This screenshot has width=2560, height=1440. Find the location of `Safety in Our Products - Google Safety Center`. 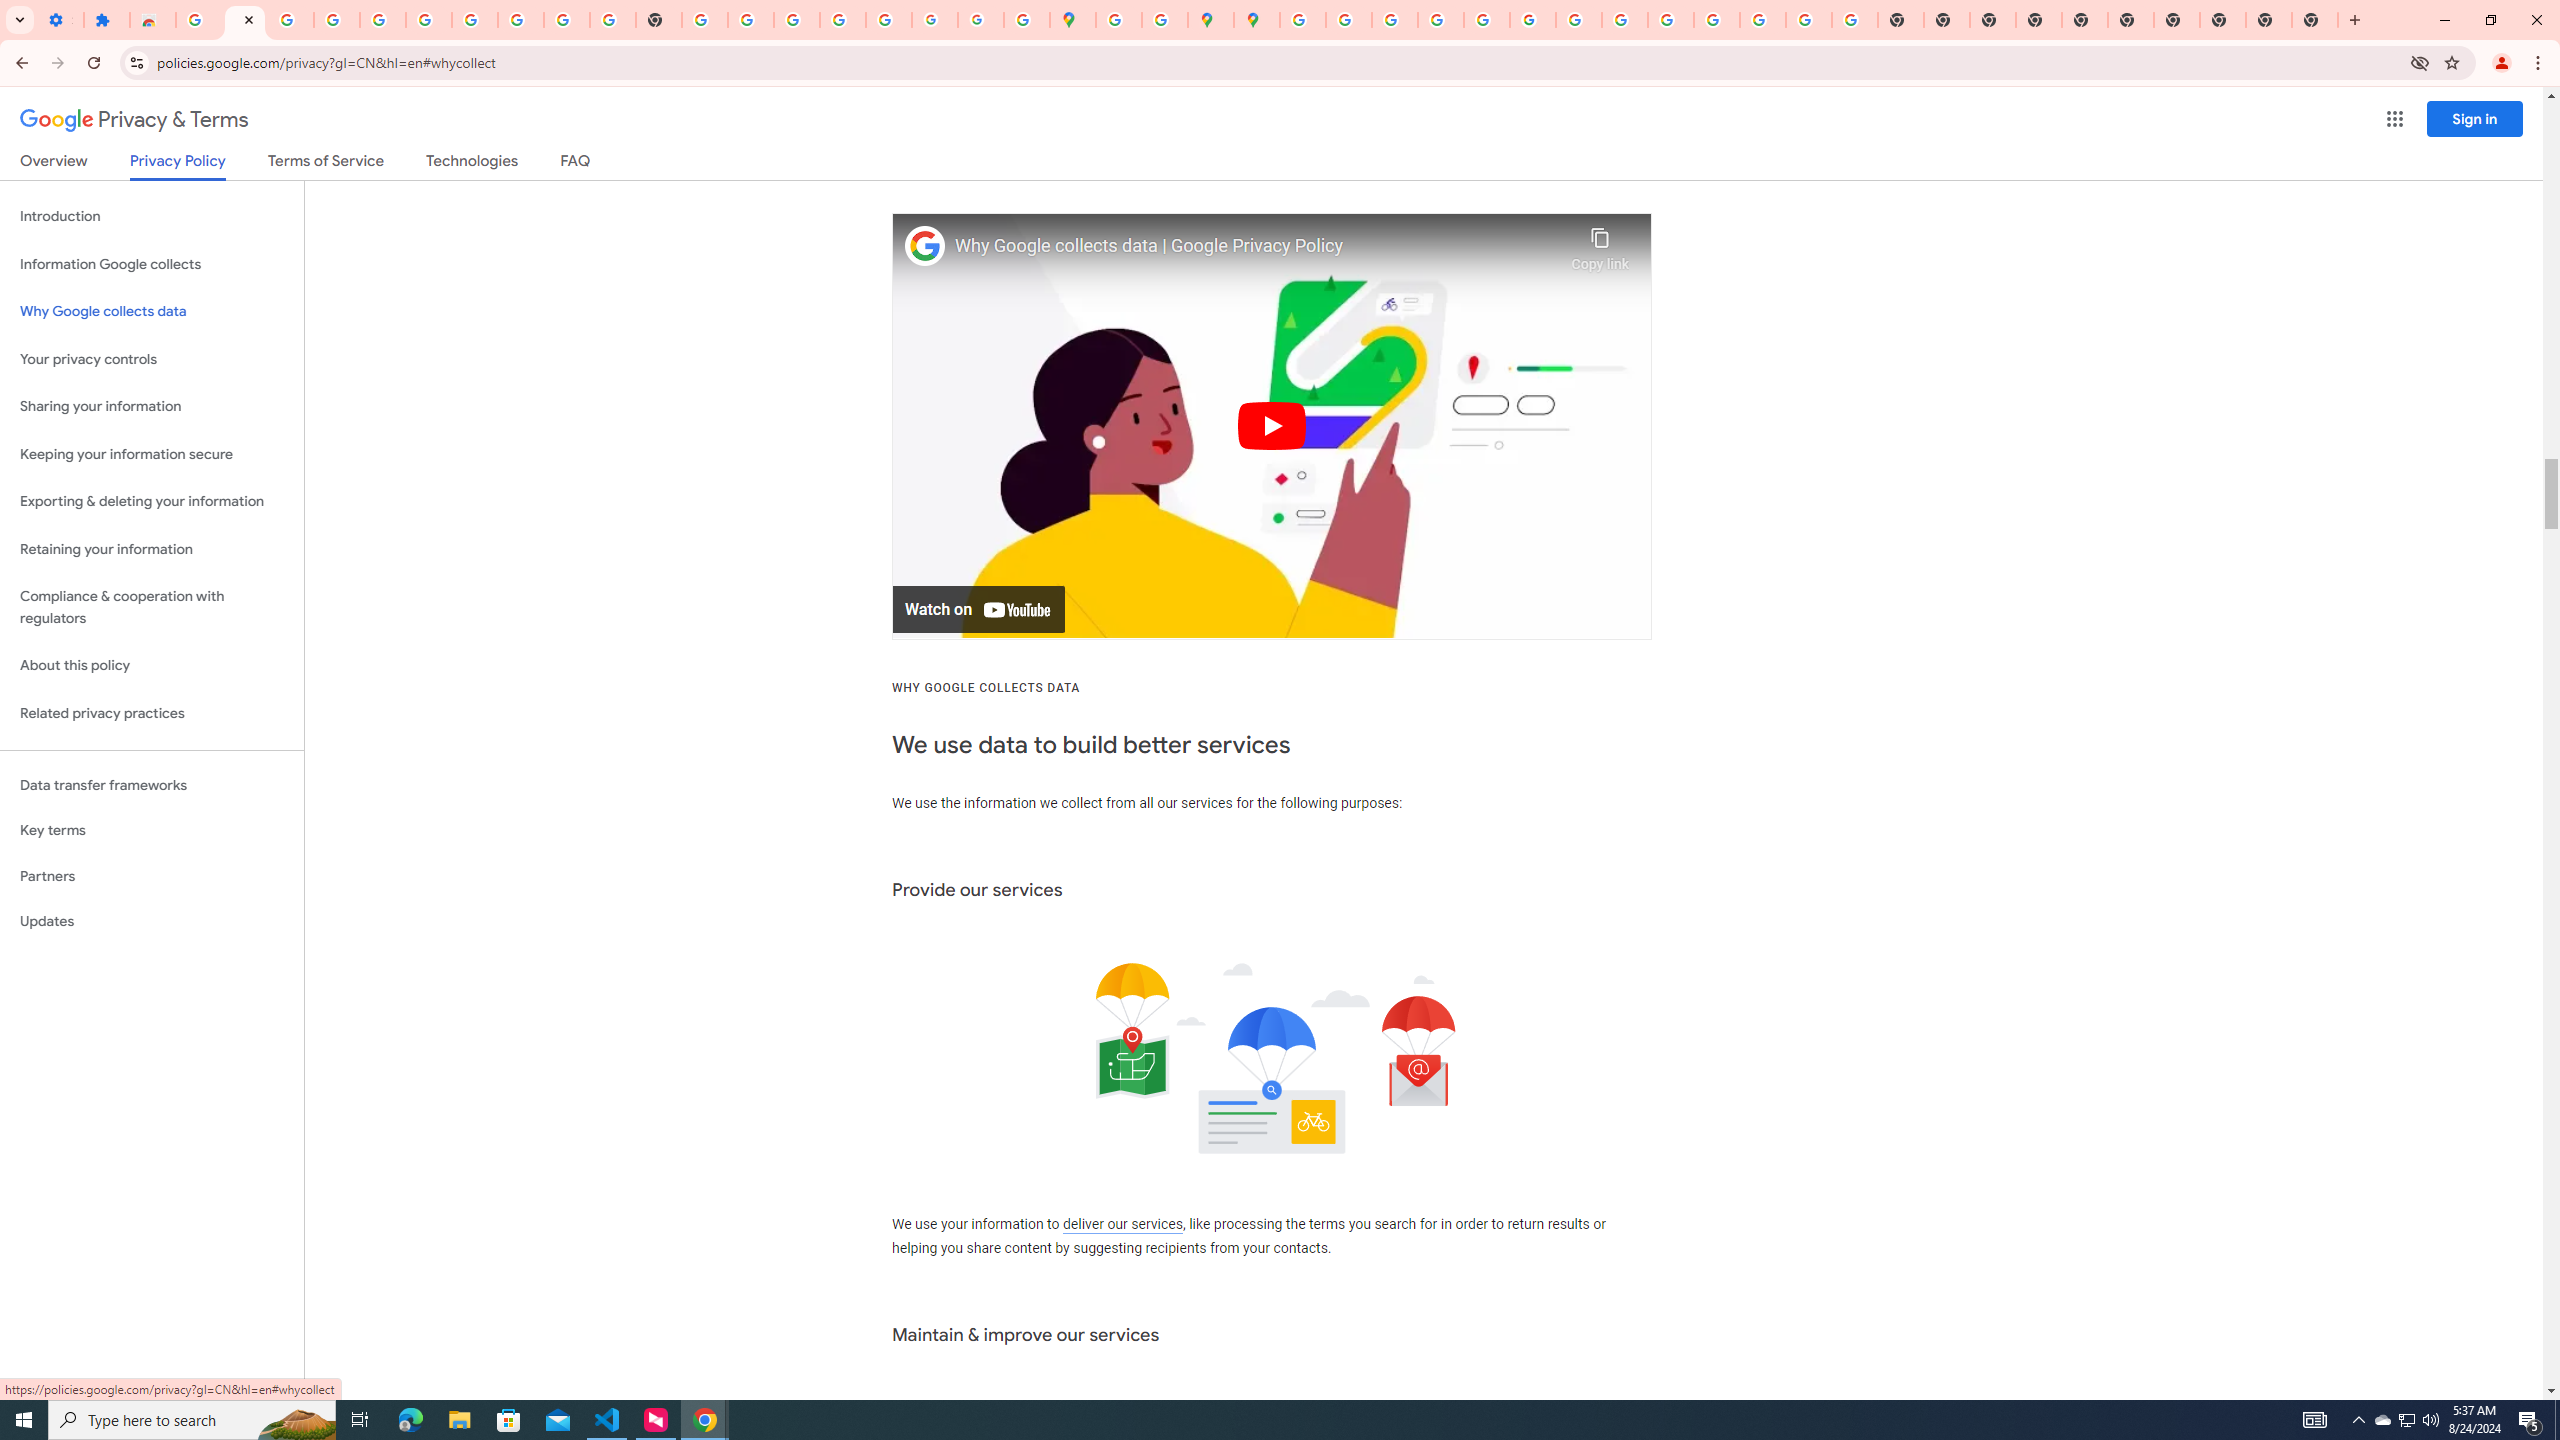

Safety in Our Products - Google Safety Center is located at coordinates (1166, 20).